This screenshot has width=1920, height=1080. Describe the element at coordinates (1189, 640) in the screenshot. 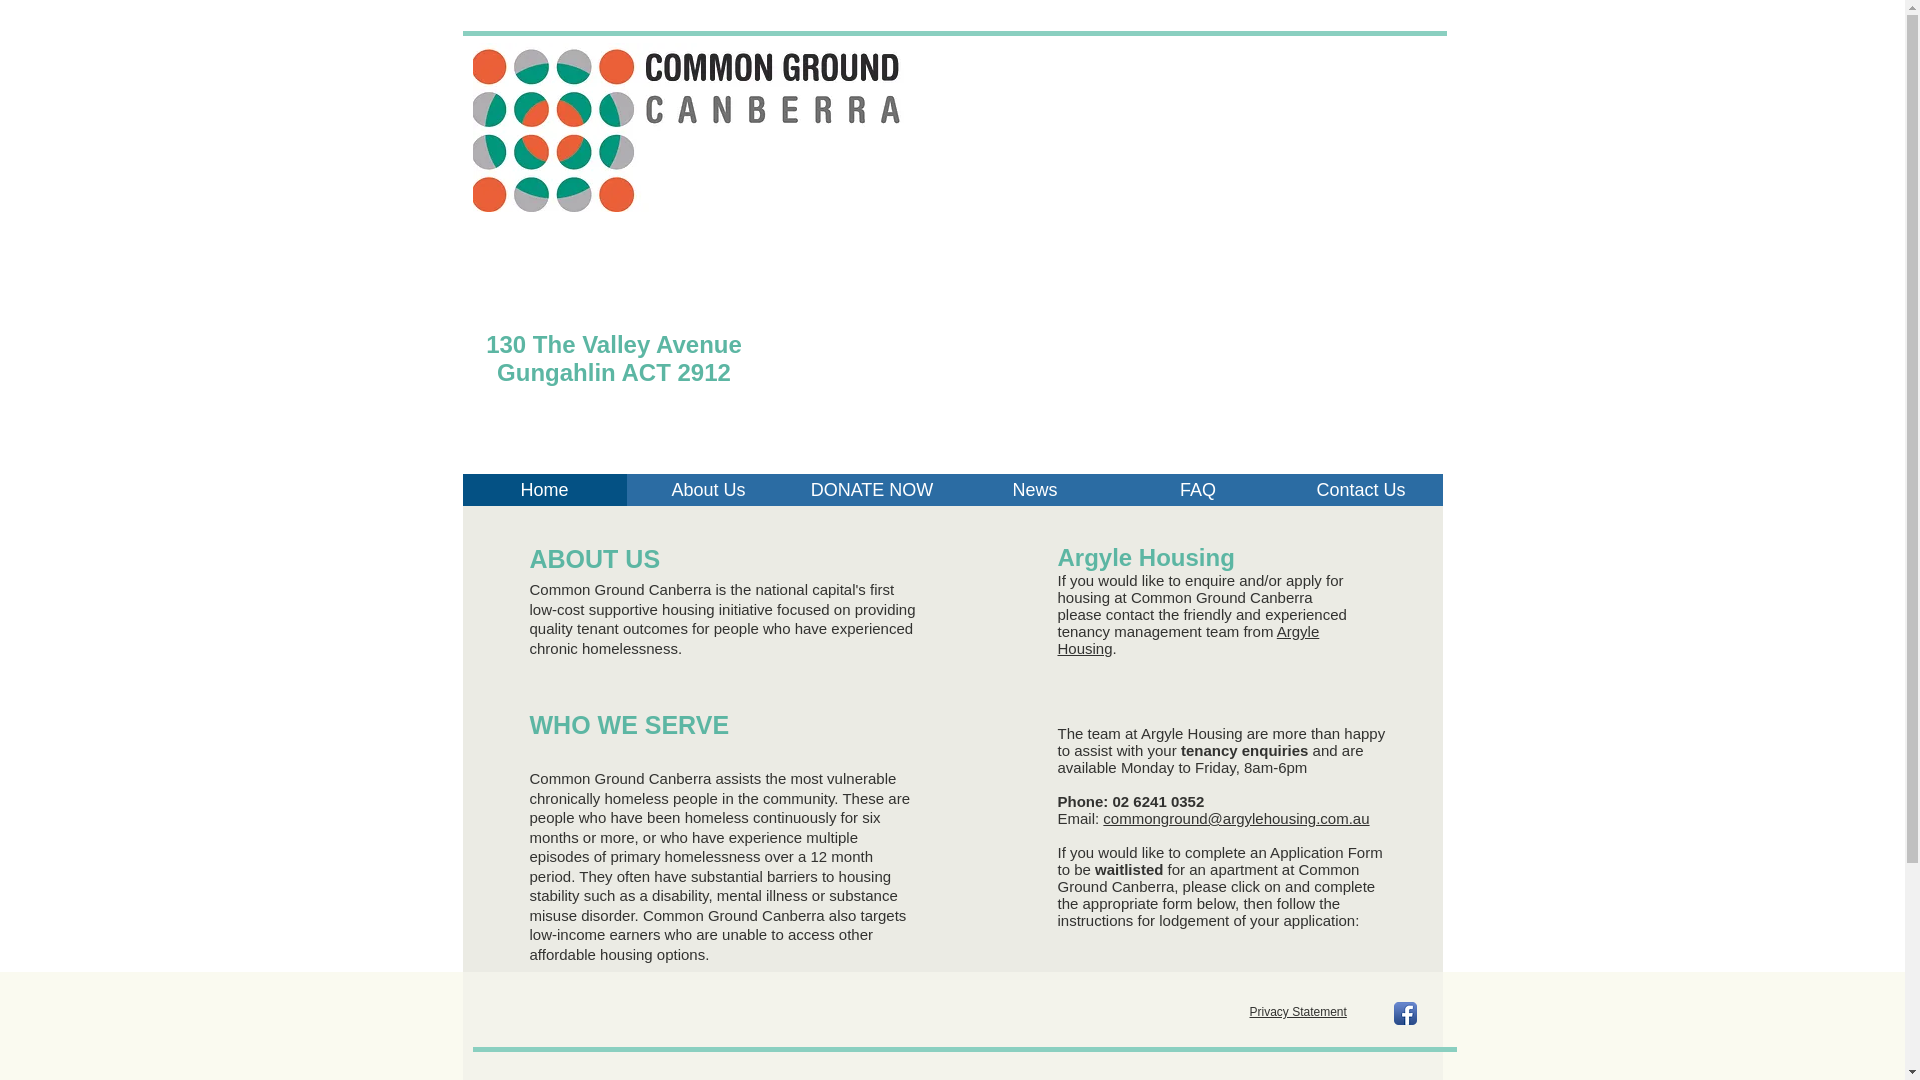

I see `Argyle Housing` at that location.